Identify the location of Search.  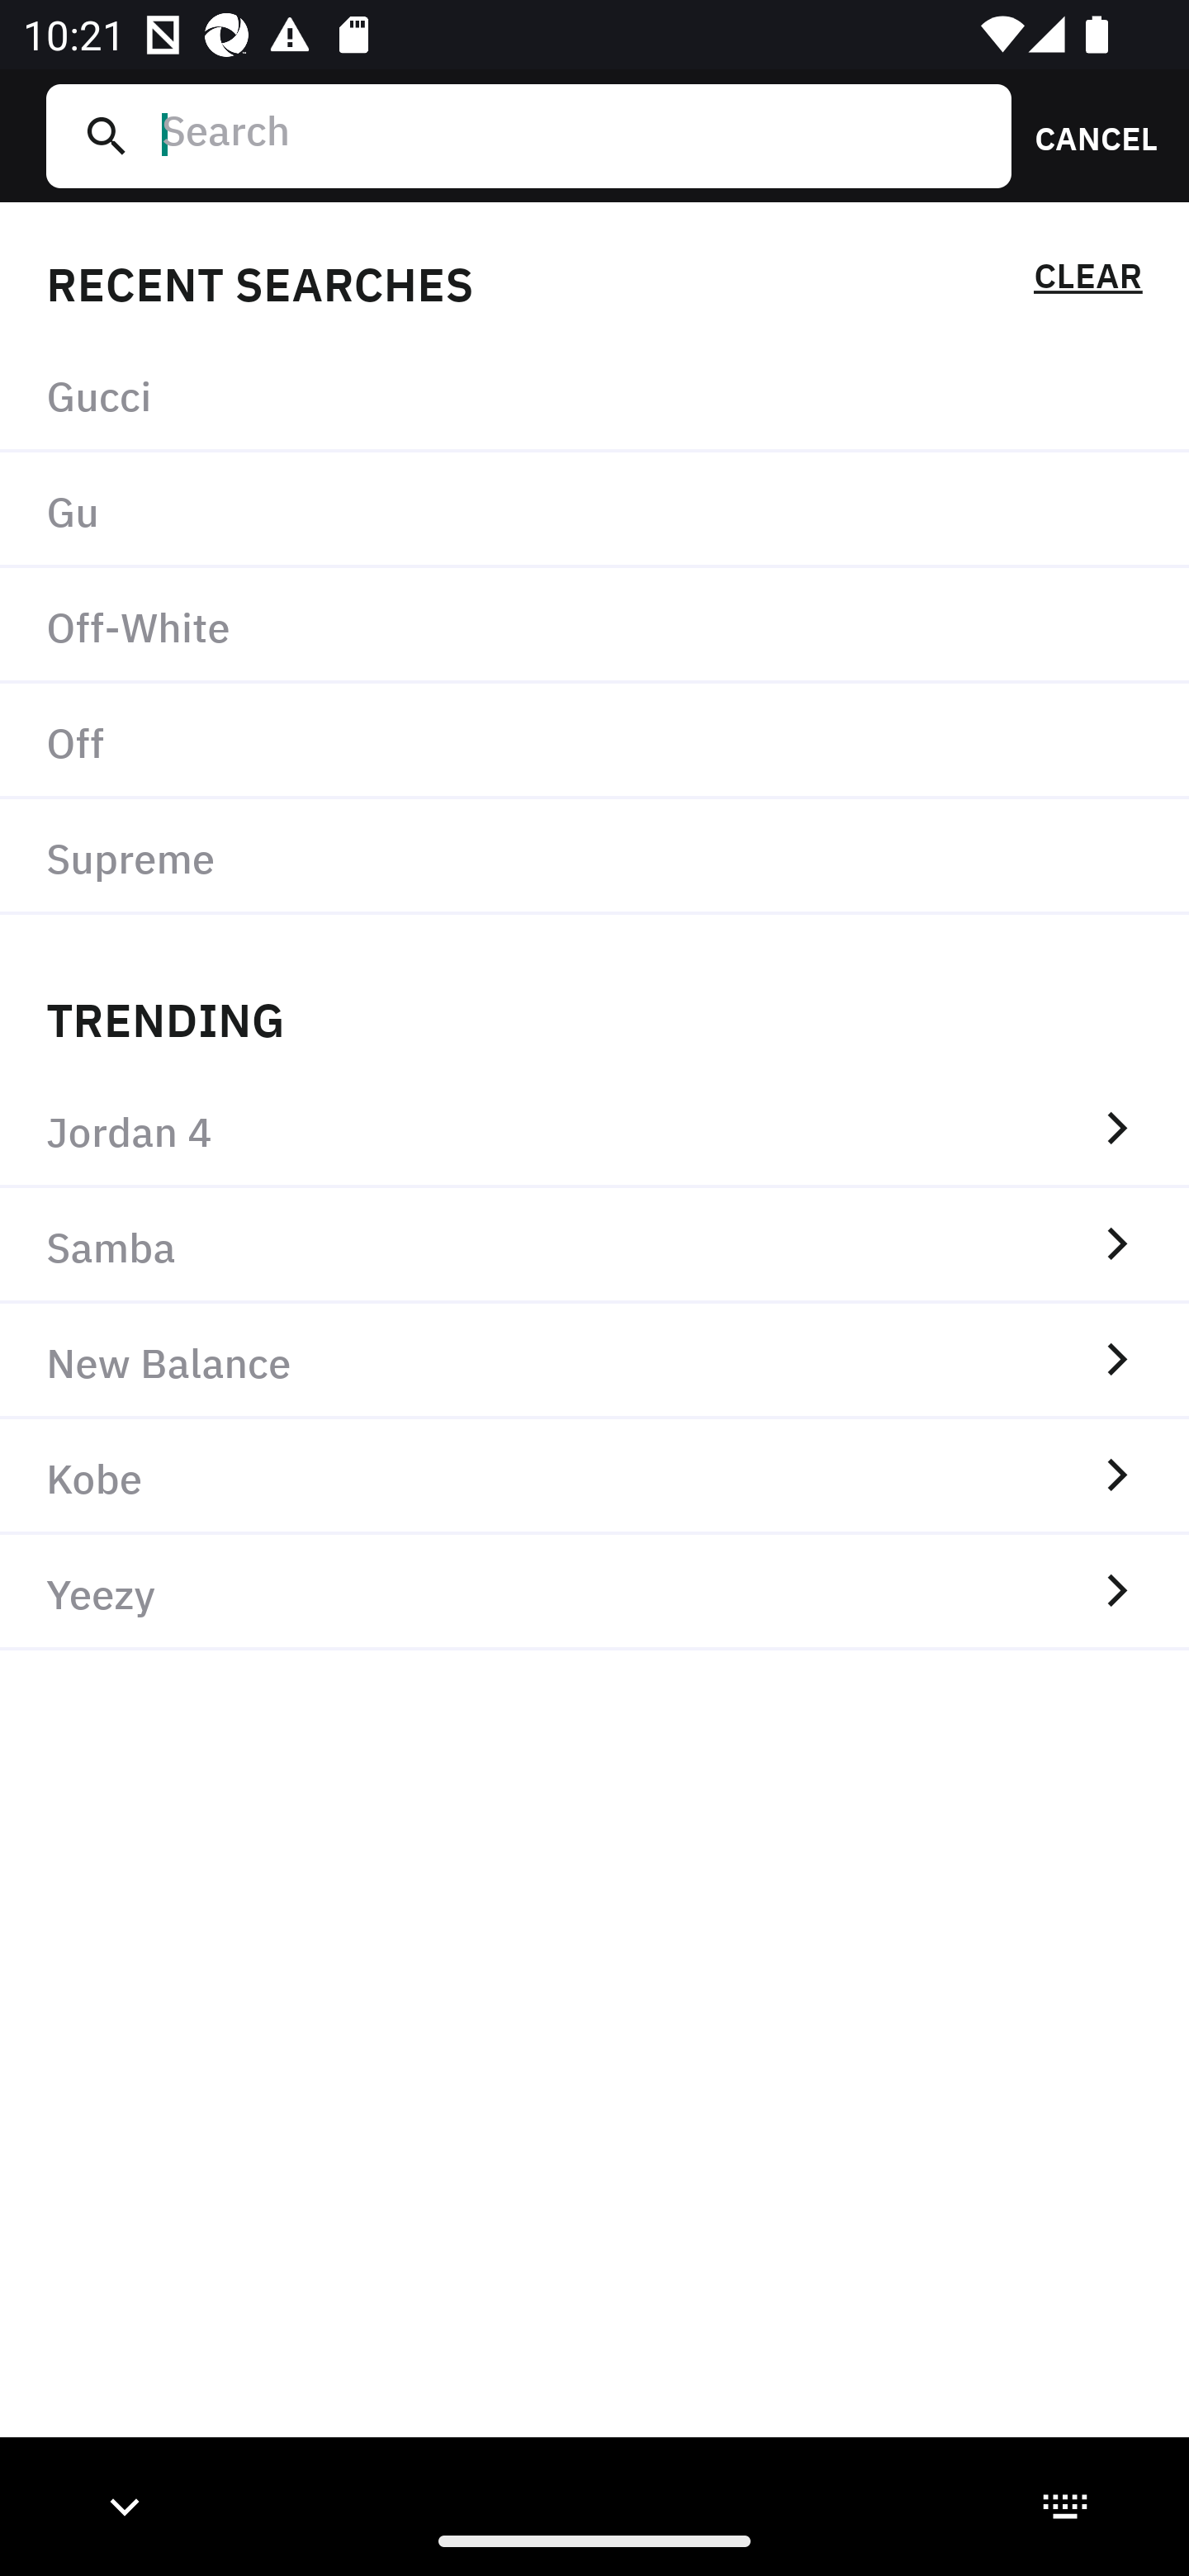
(574, 135).